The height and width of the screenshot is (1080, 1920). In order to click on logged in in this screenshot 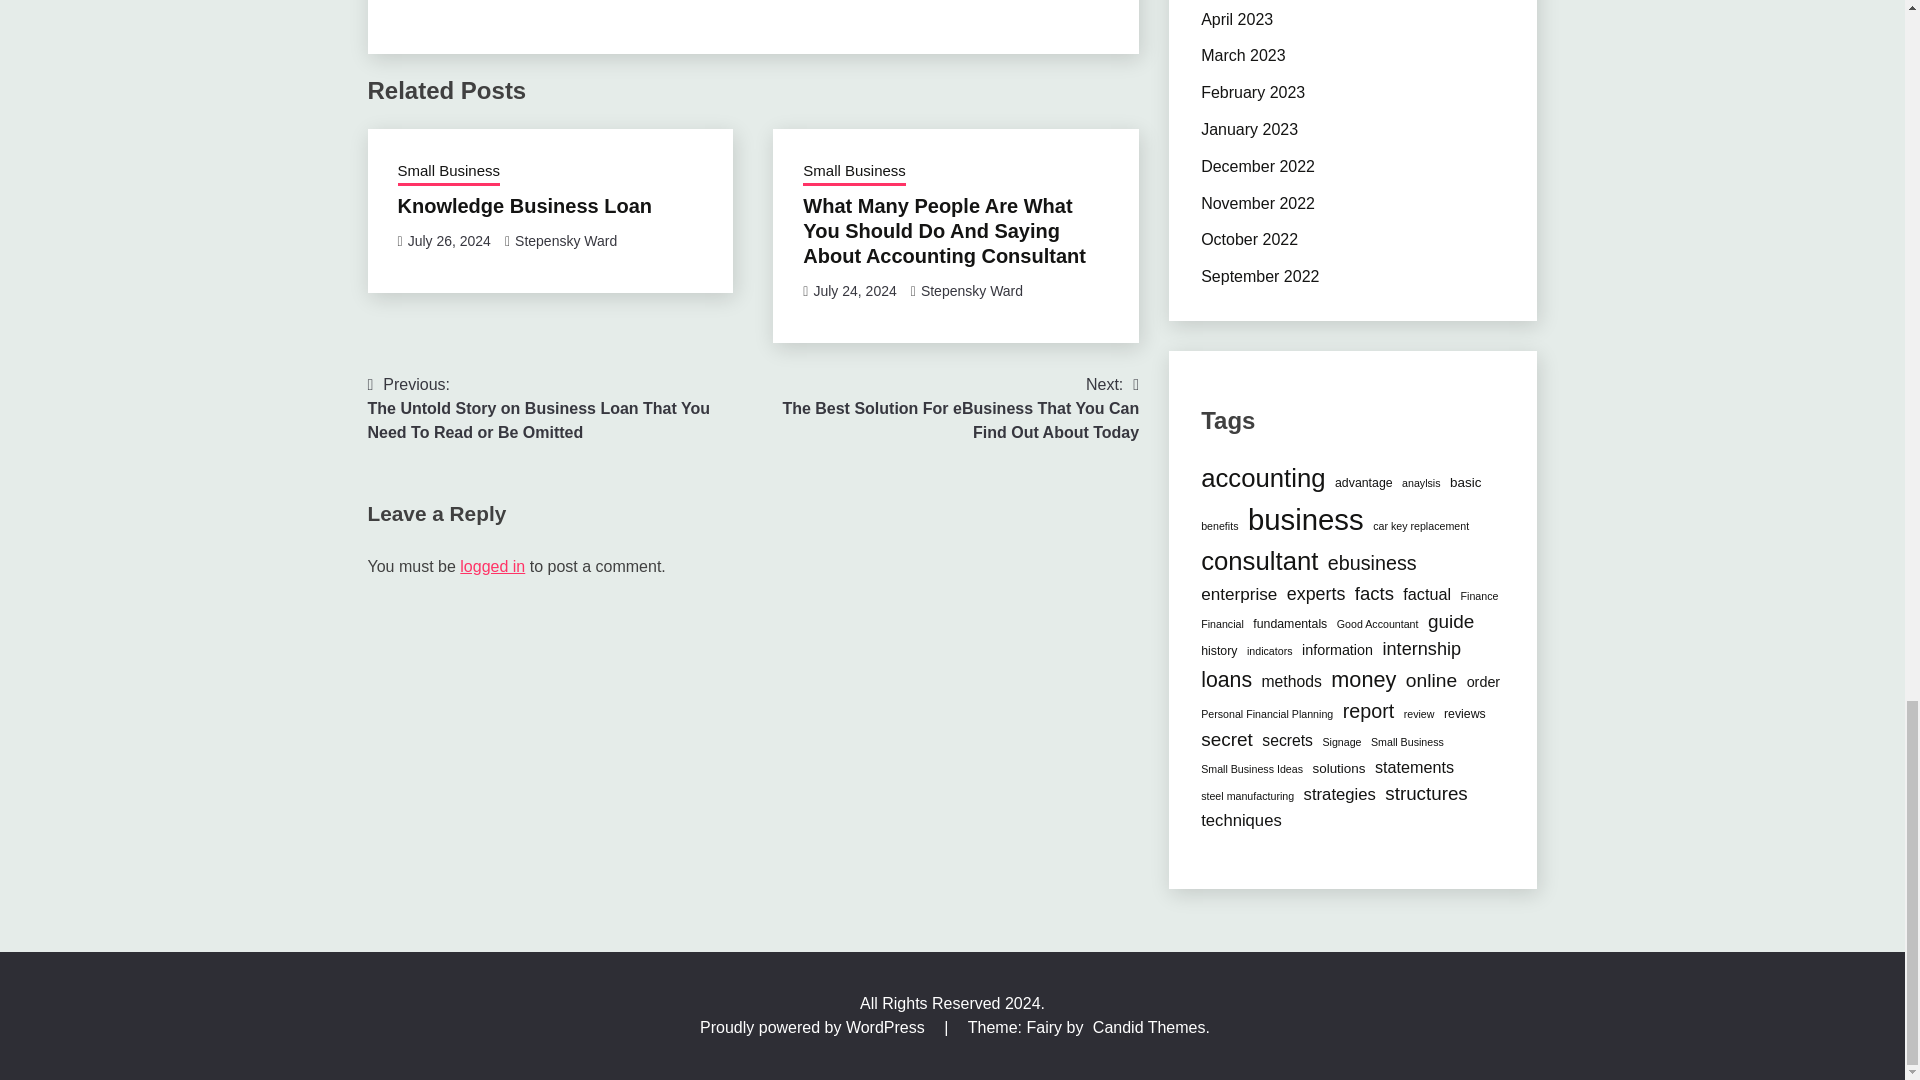, I will do `click(492, 566)`.